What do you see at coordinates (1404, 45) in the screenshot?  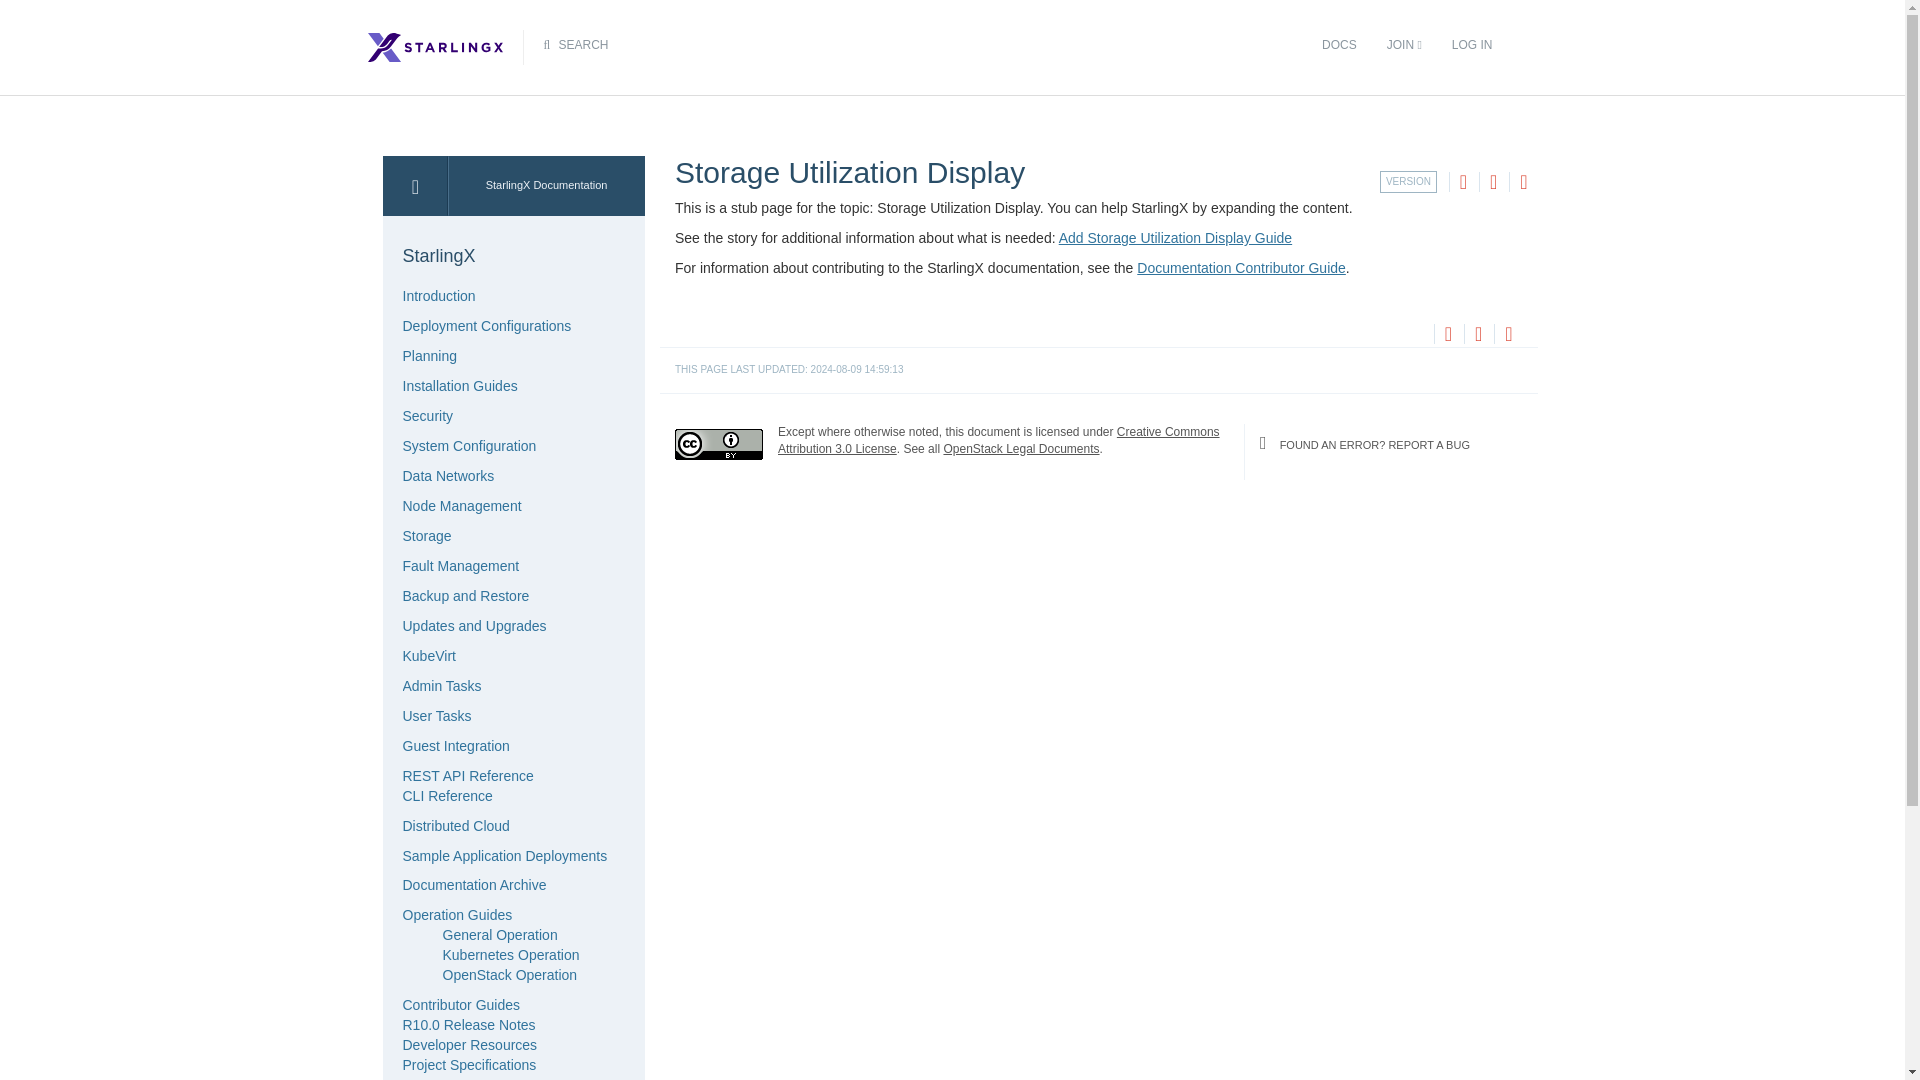 I see `JOIN` at bounding box center [1404, 45].